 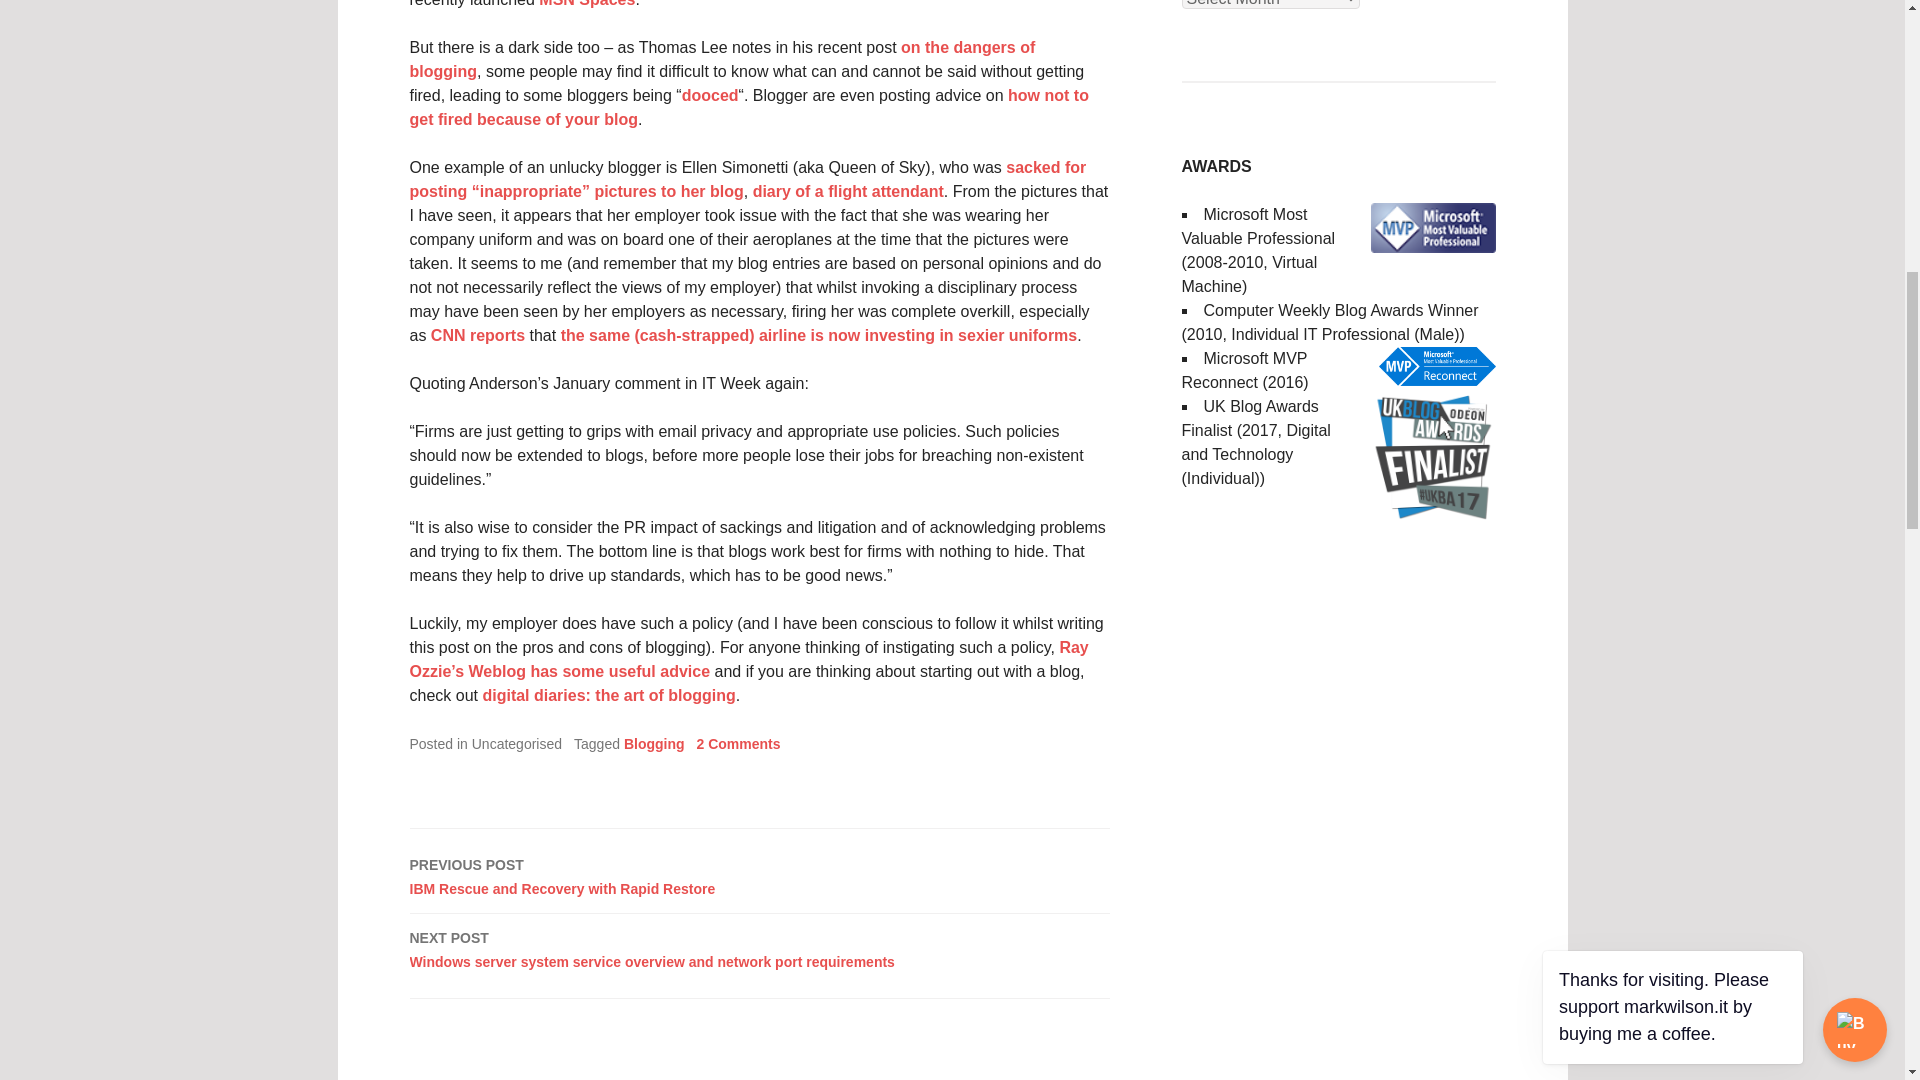 I want to click on how not to get fired because of your blog, so click(x=654, y=743).